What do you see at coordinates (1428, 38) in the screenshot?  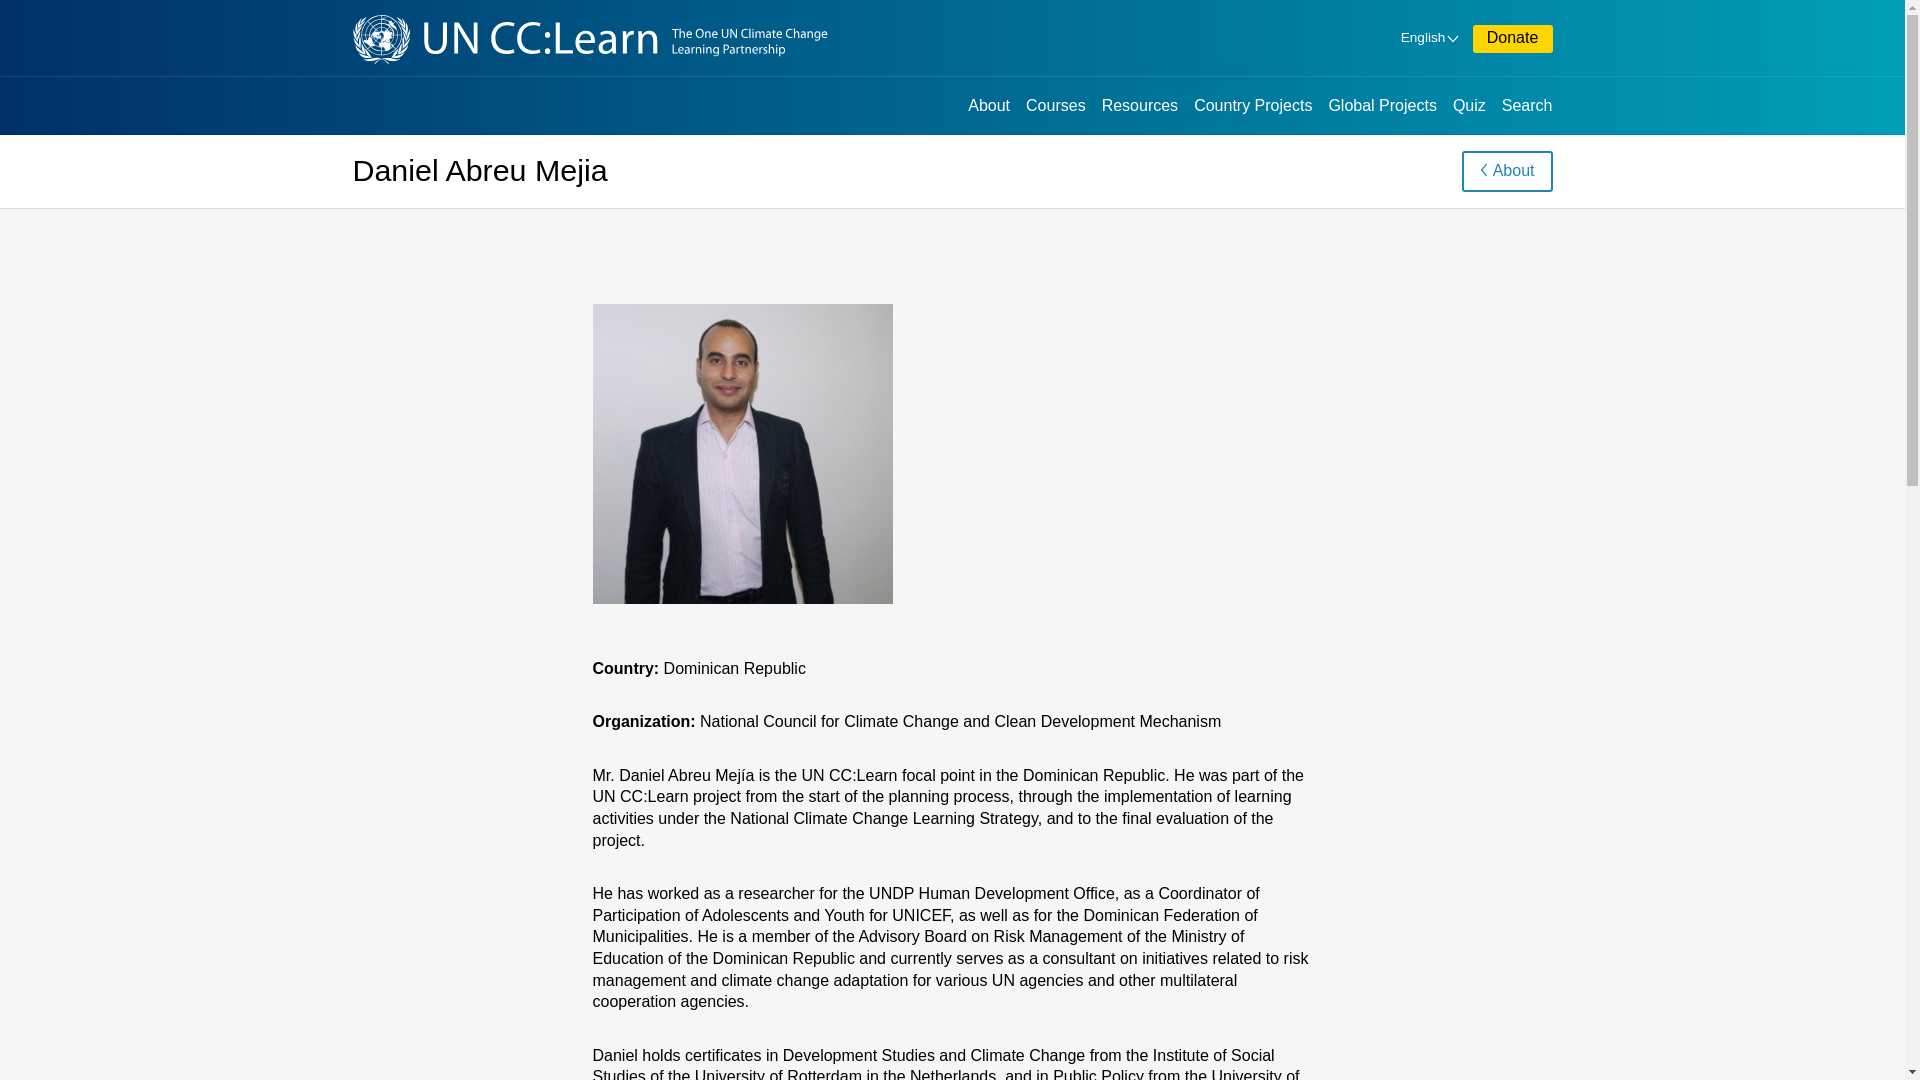 I see `English` at bounding box center [1428, 38].